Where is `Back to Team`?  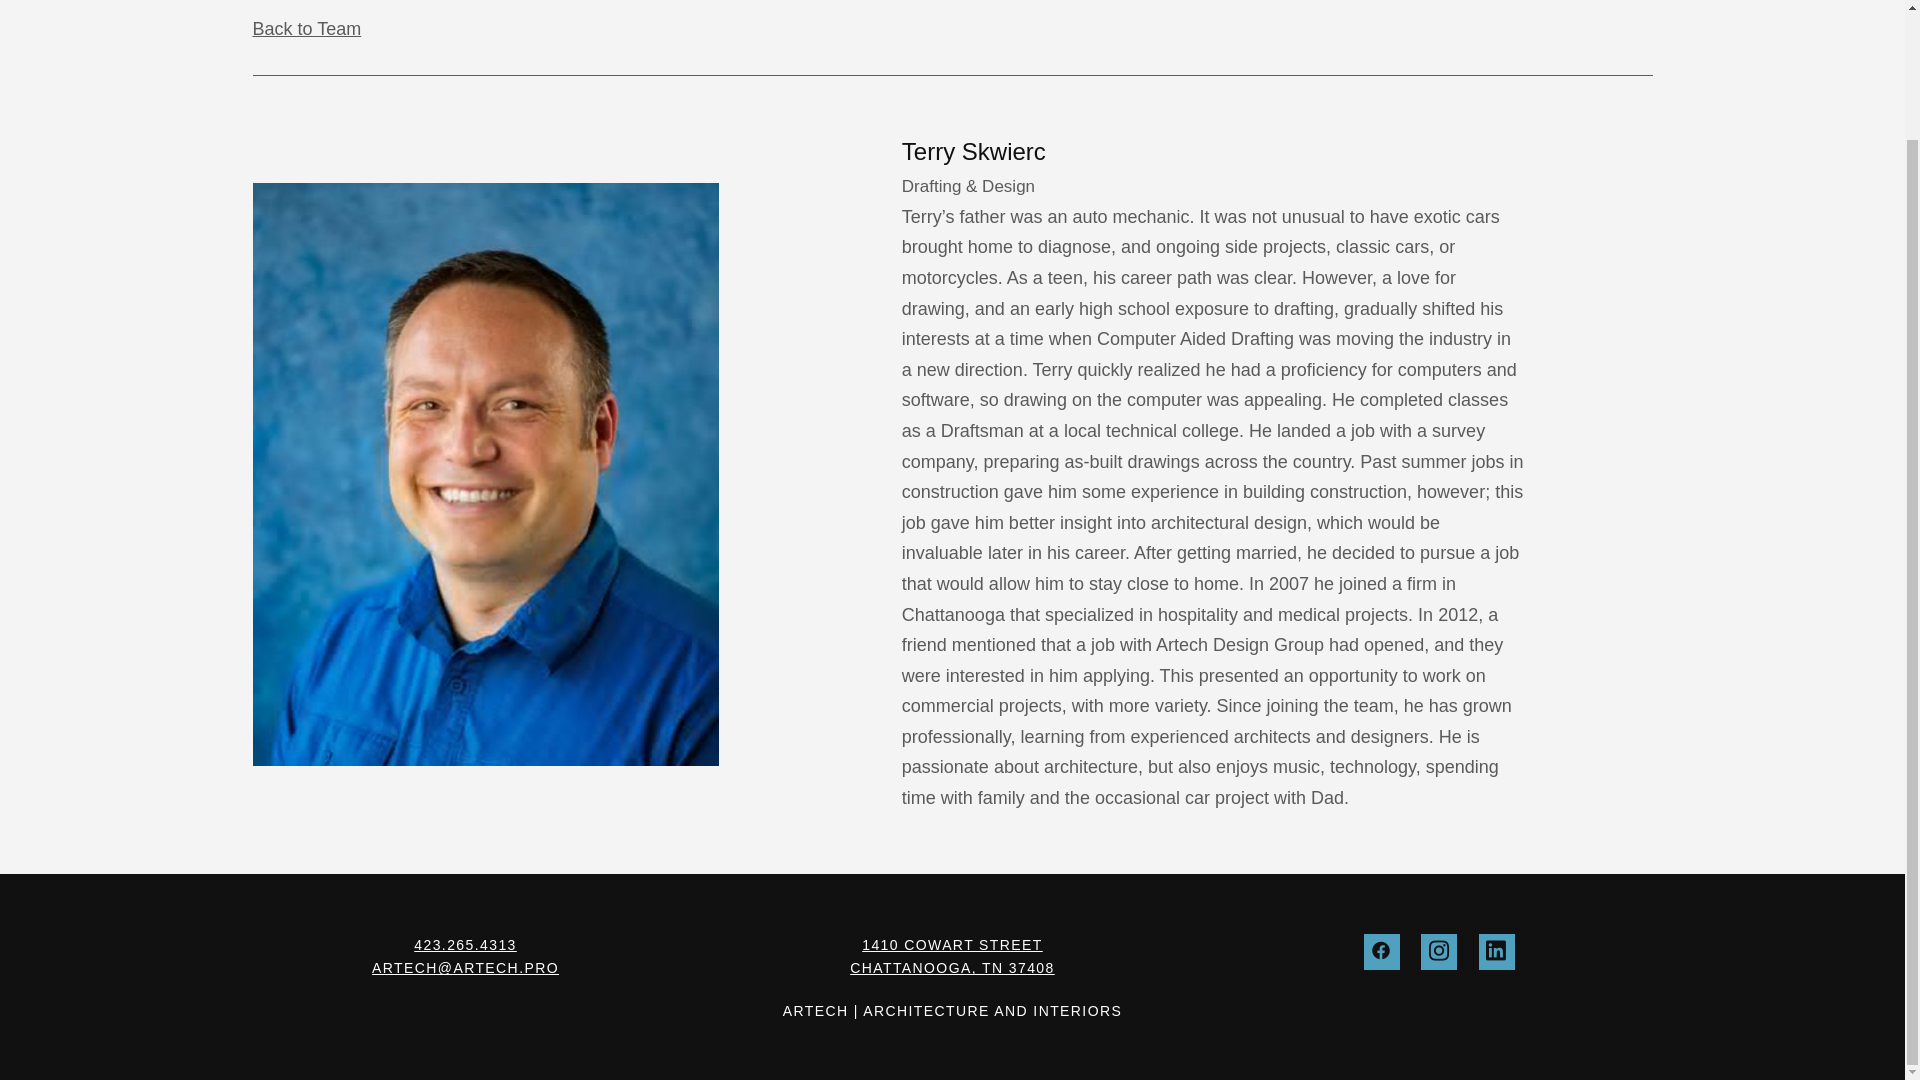
Back to Team is located at coordinates (306, 28).